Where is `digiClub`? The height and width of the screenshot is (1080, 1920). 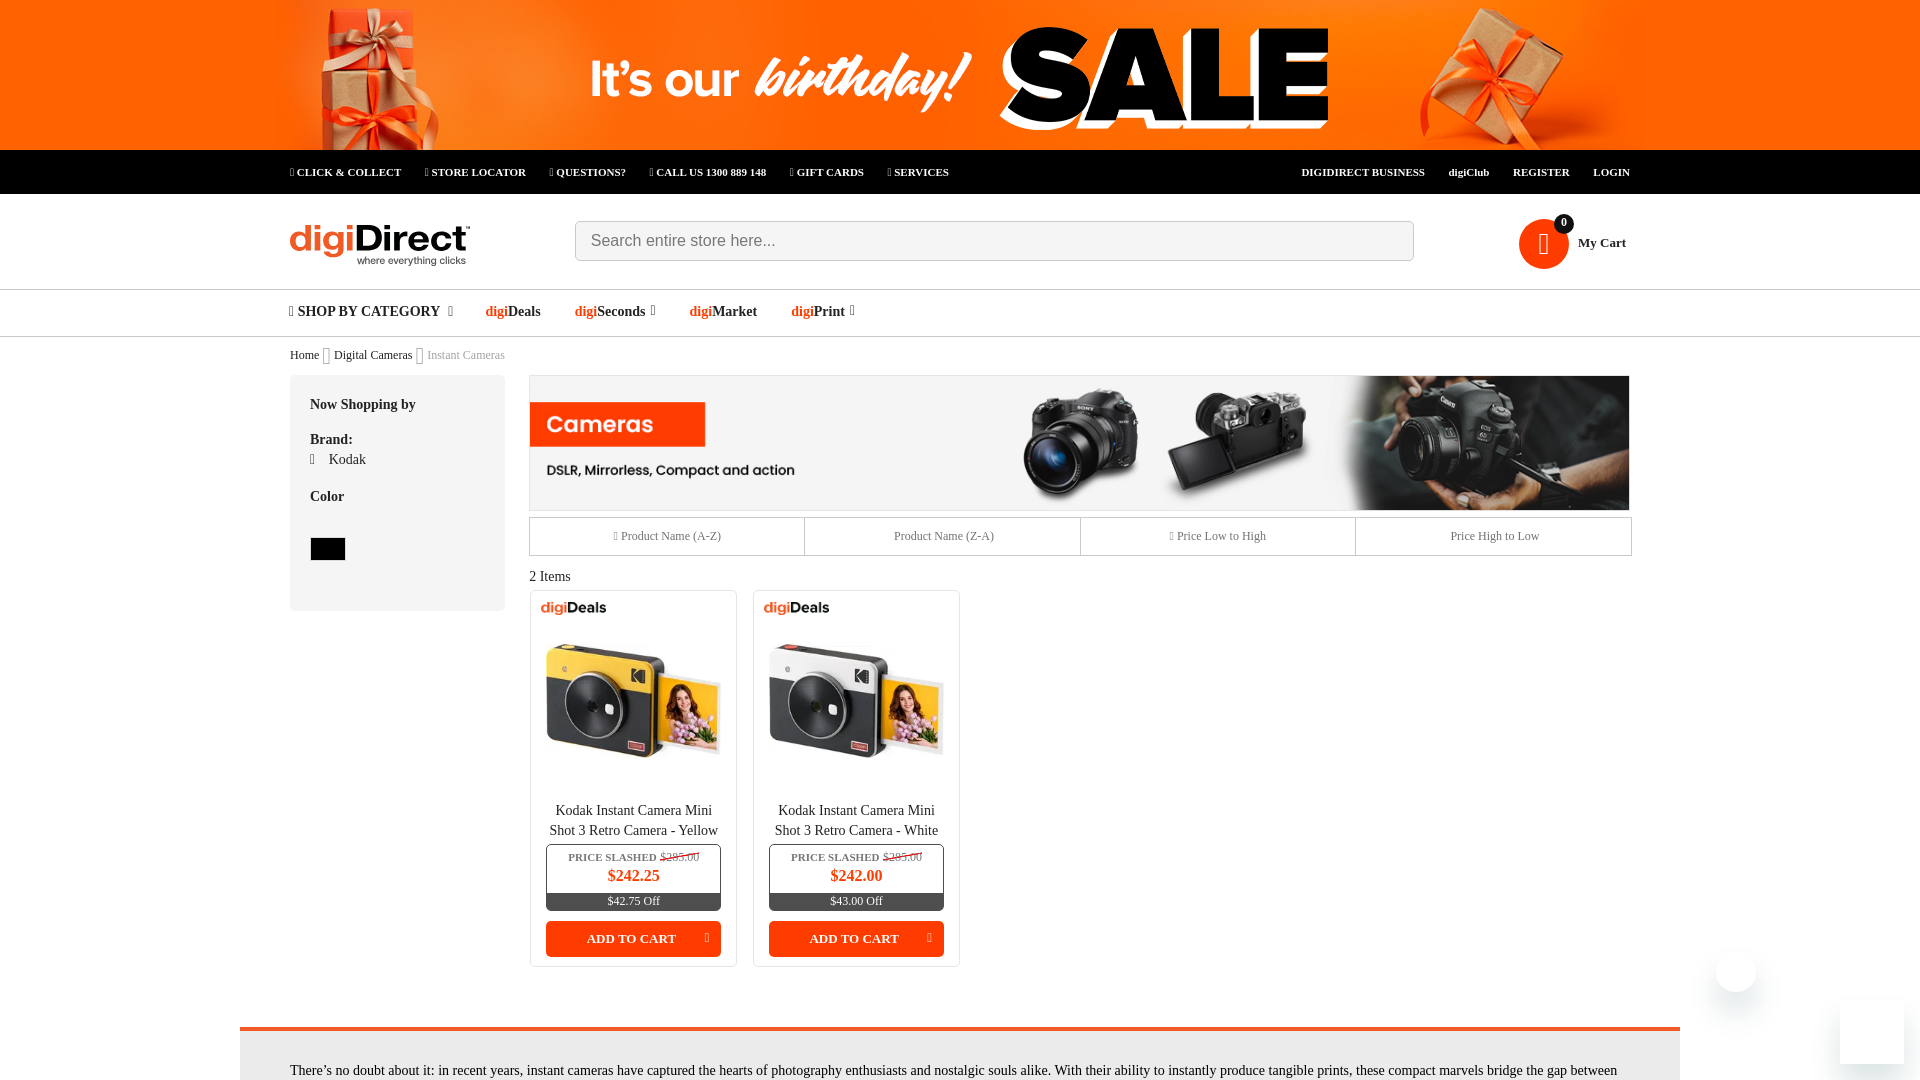
digiClub is located at coordinates (1373, 172).